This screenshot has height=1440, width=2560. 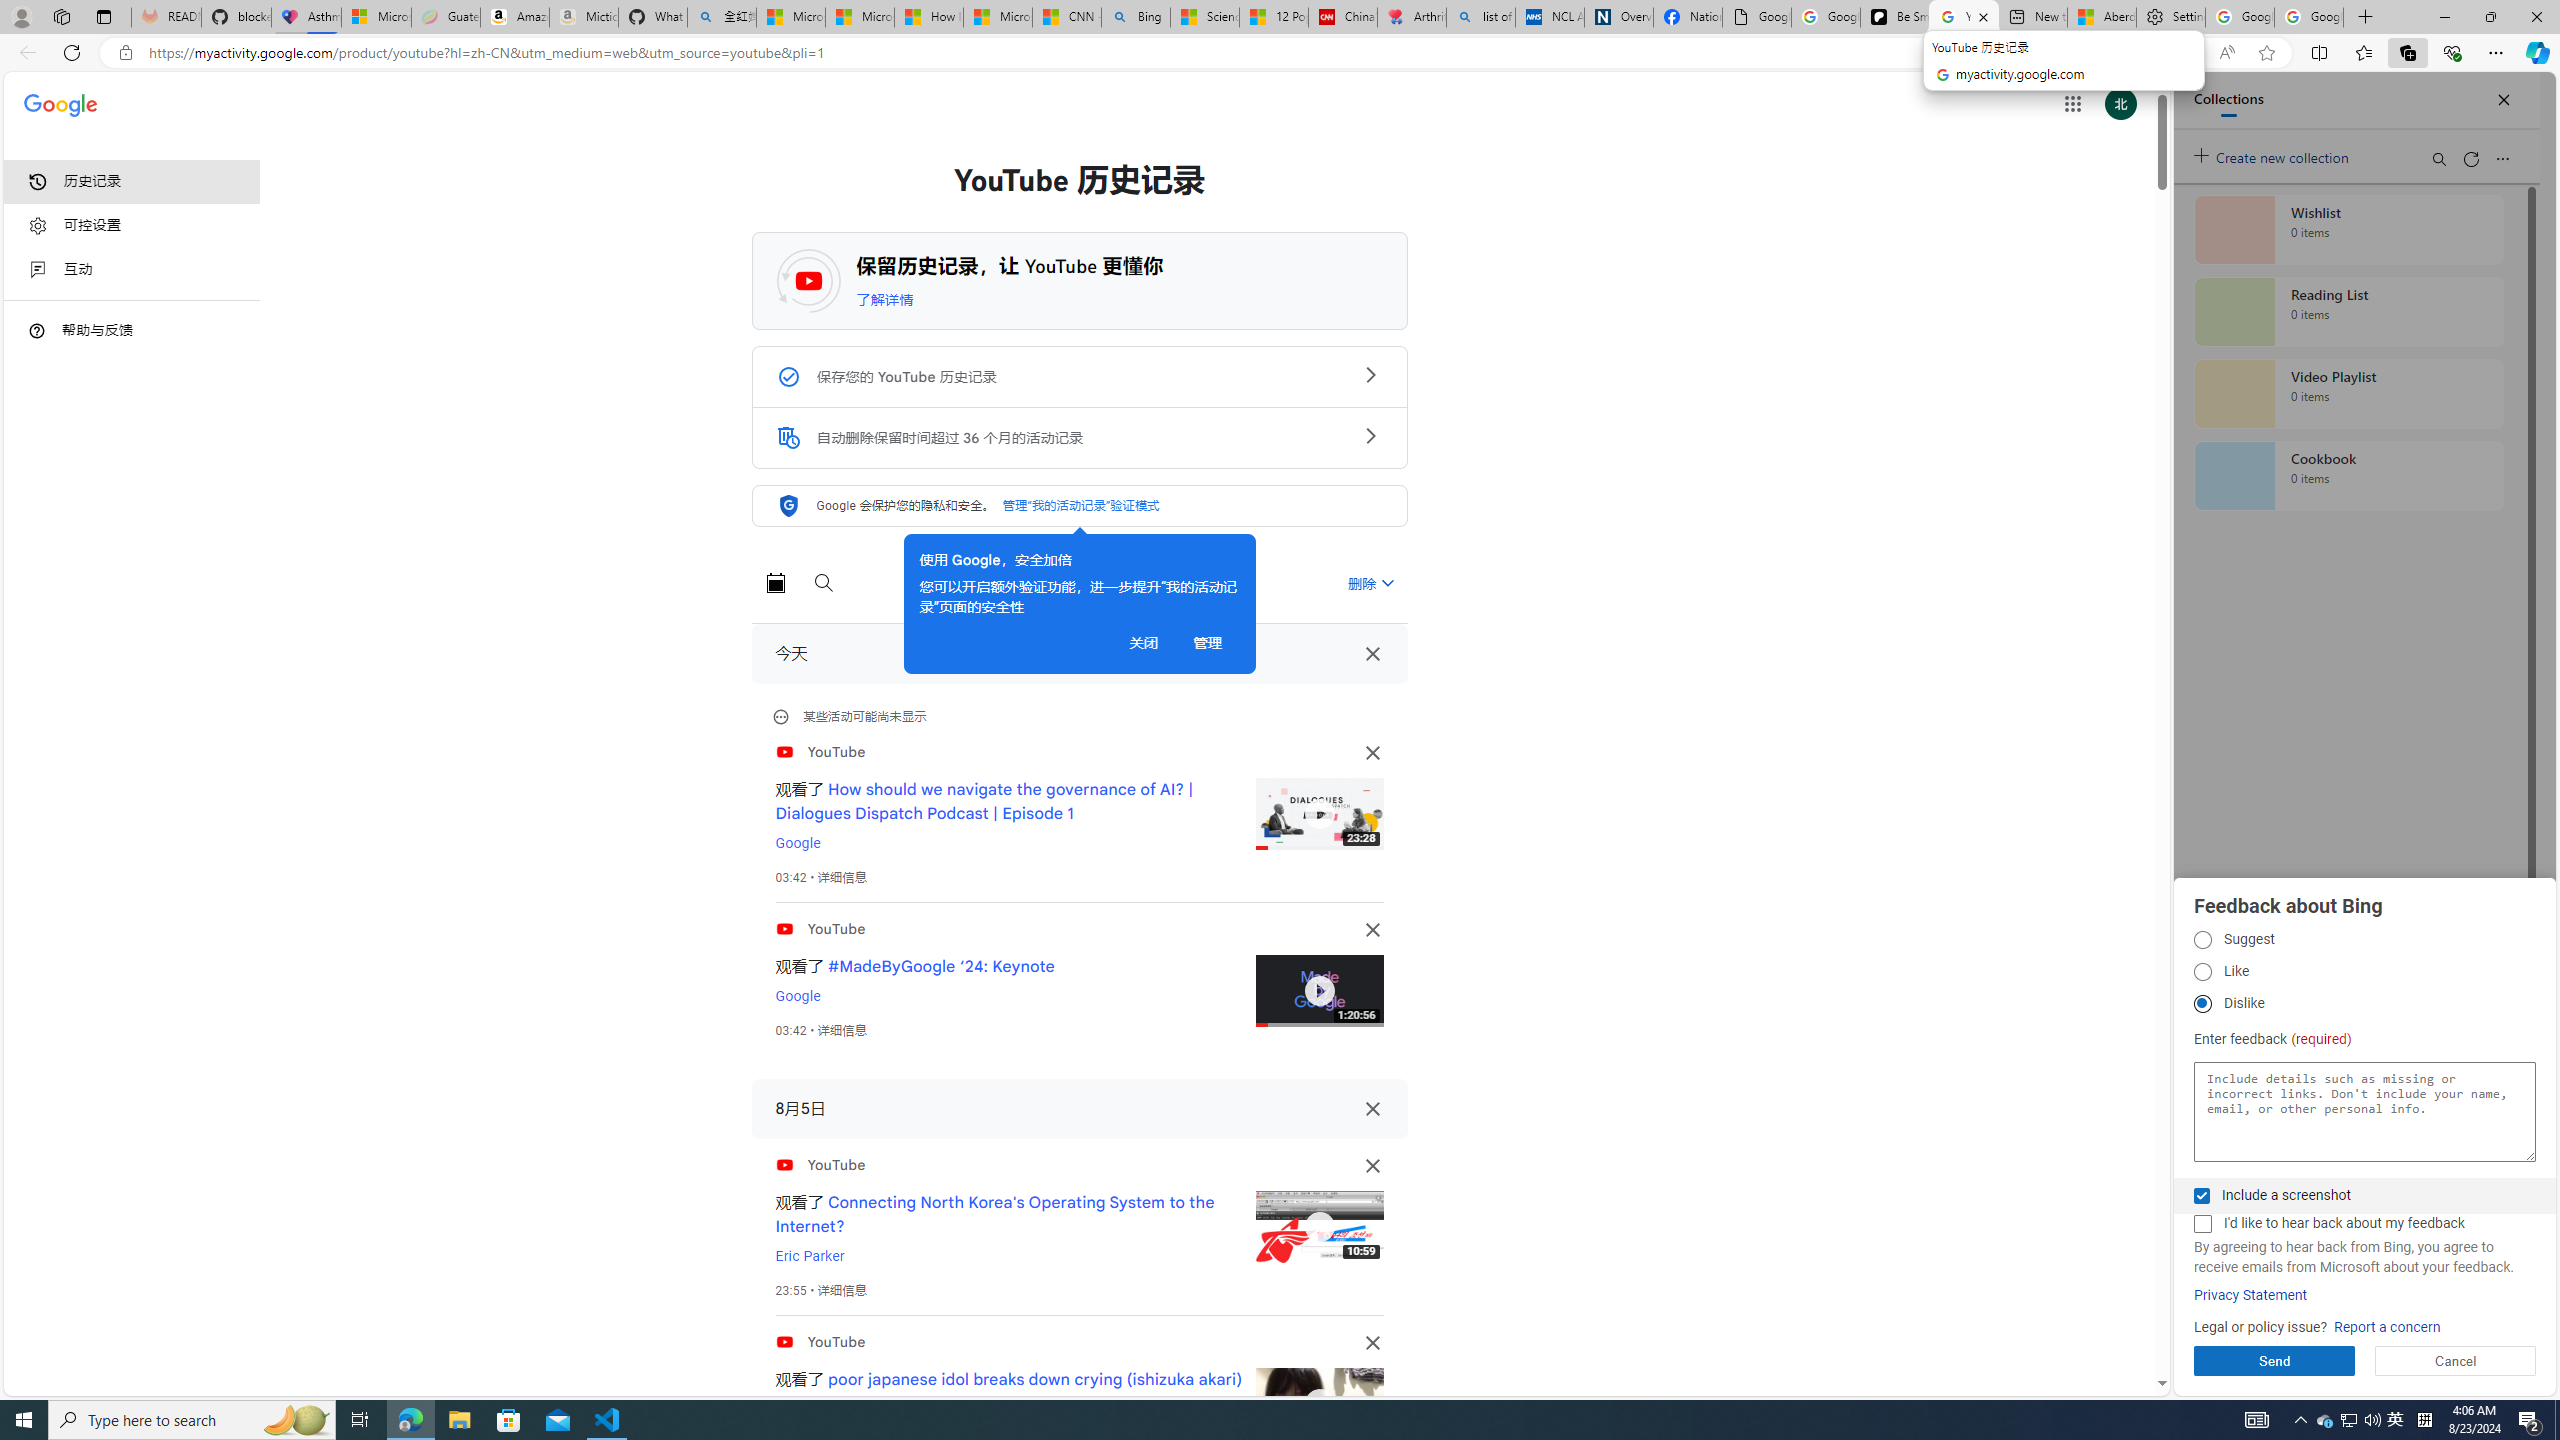 What do you see at coordinates (2202, 1224) in the screenshot?
I see `AutomationID: fbpgdgcmchk` at bounding box center [2202, 1224].